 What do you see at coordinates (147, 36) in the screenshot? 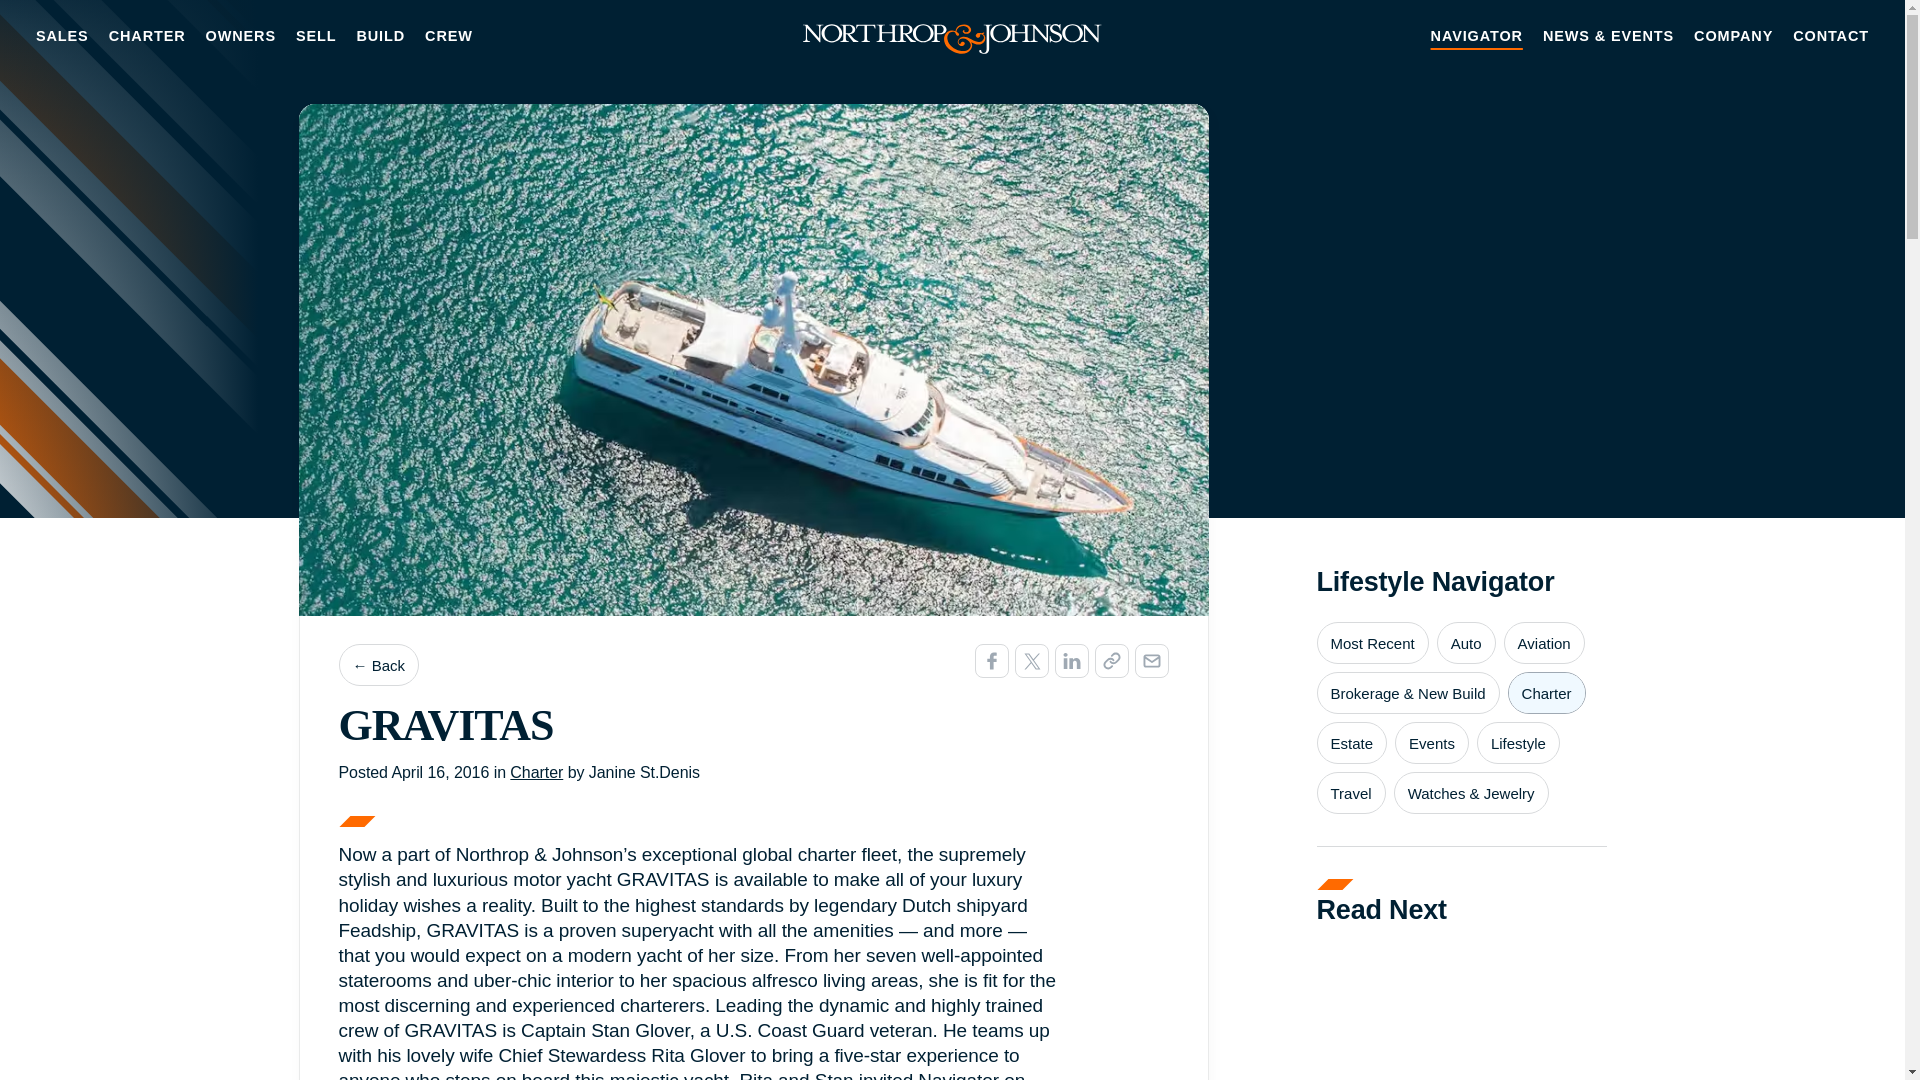
I see `CHARTER` at bounding box center [147, 36].